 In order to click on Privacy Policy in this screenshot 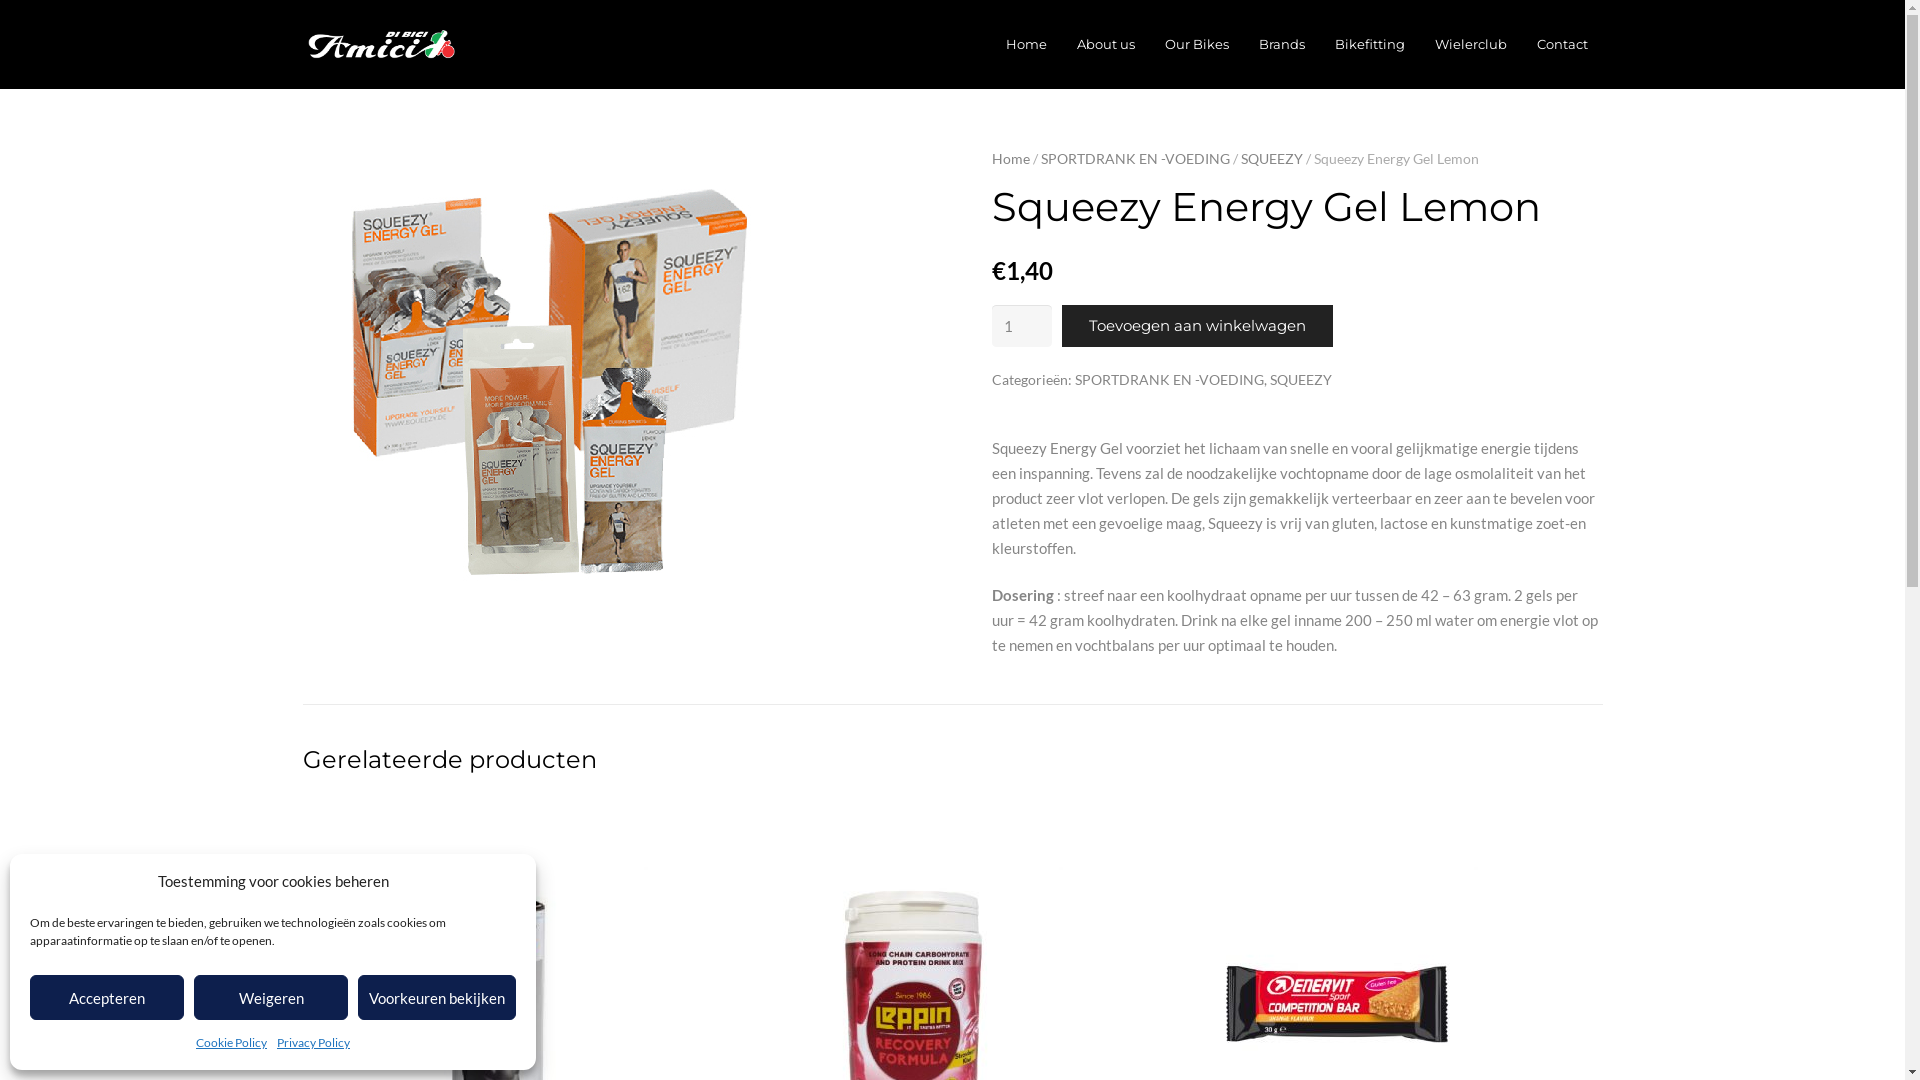, I will do `click(314, 1042)`.